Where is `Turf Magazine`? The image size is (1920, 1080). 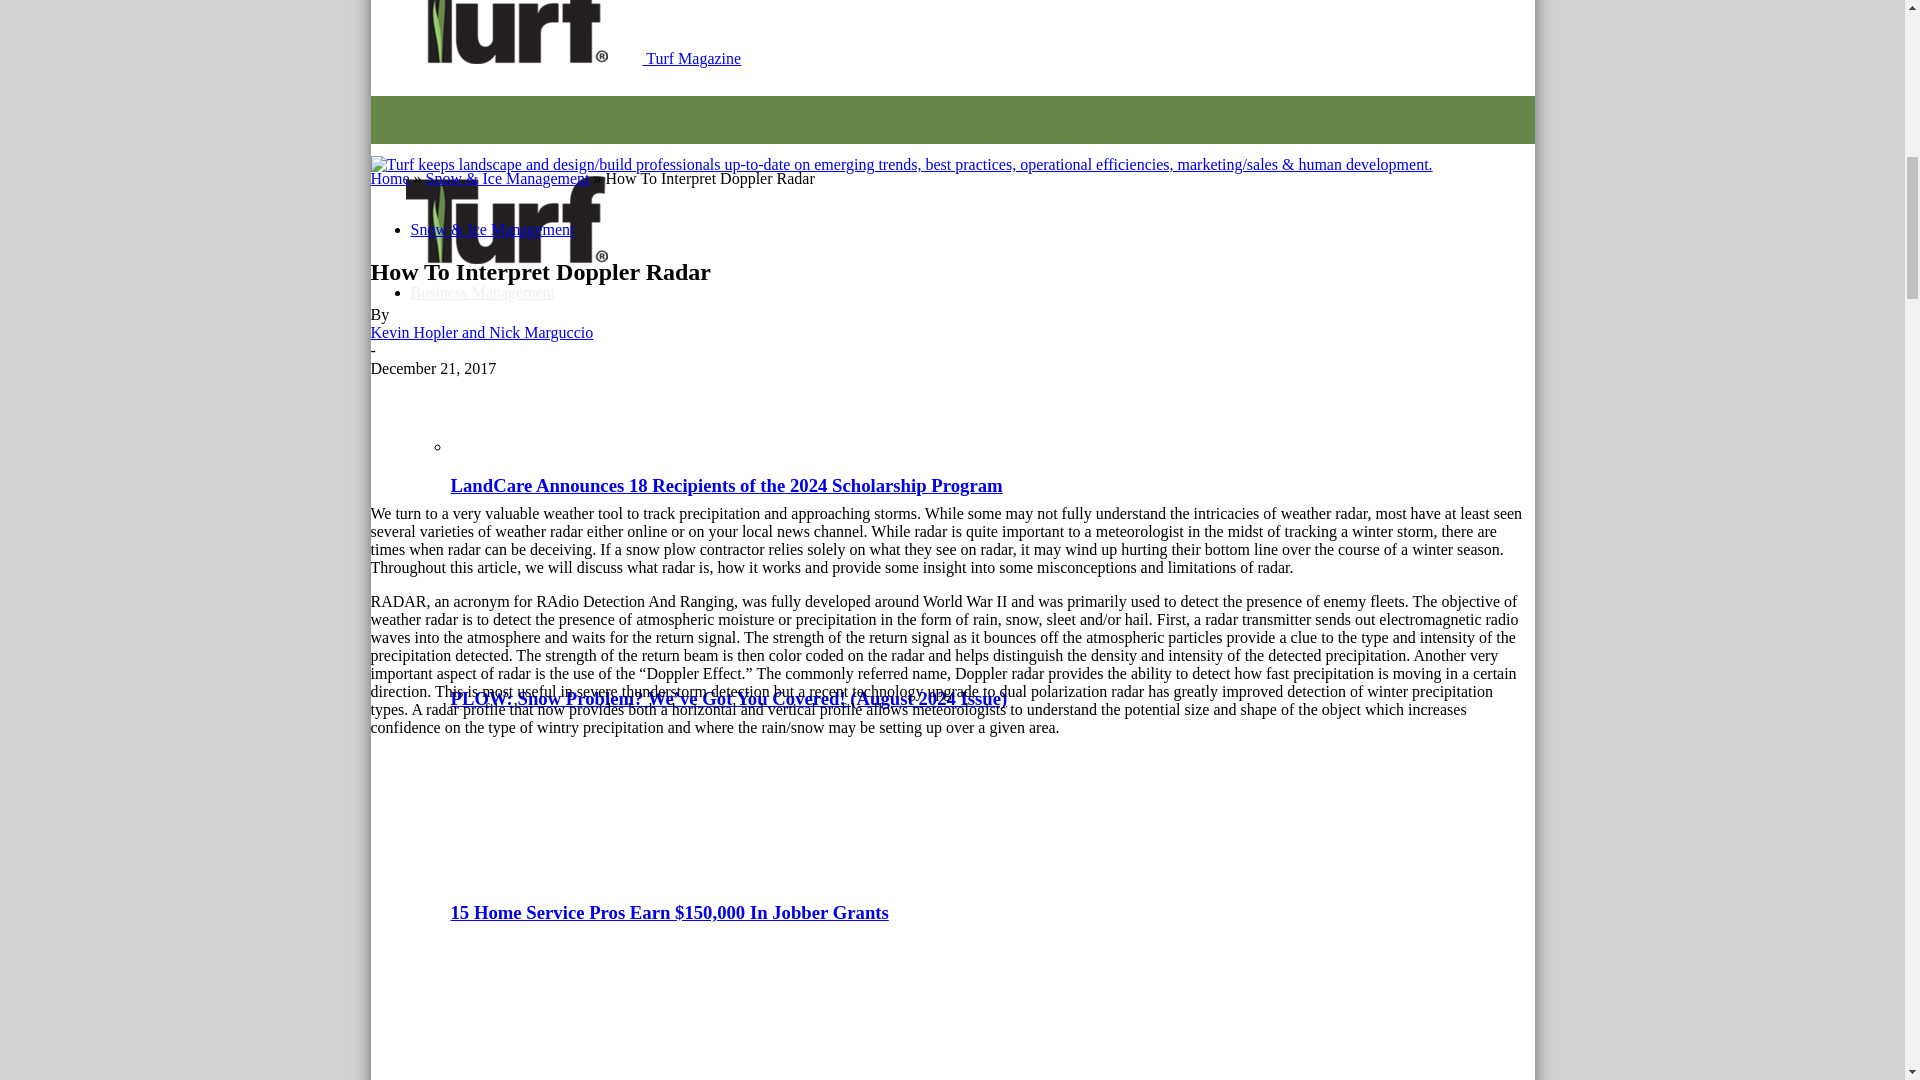
Turf Magazine is located at coordinates (506, 218).